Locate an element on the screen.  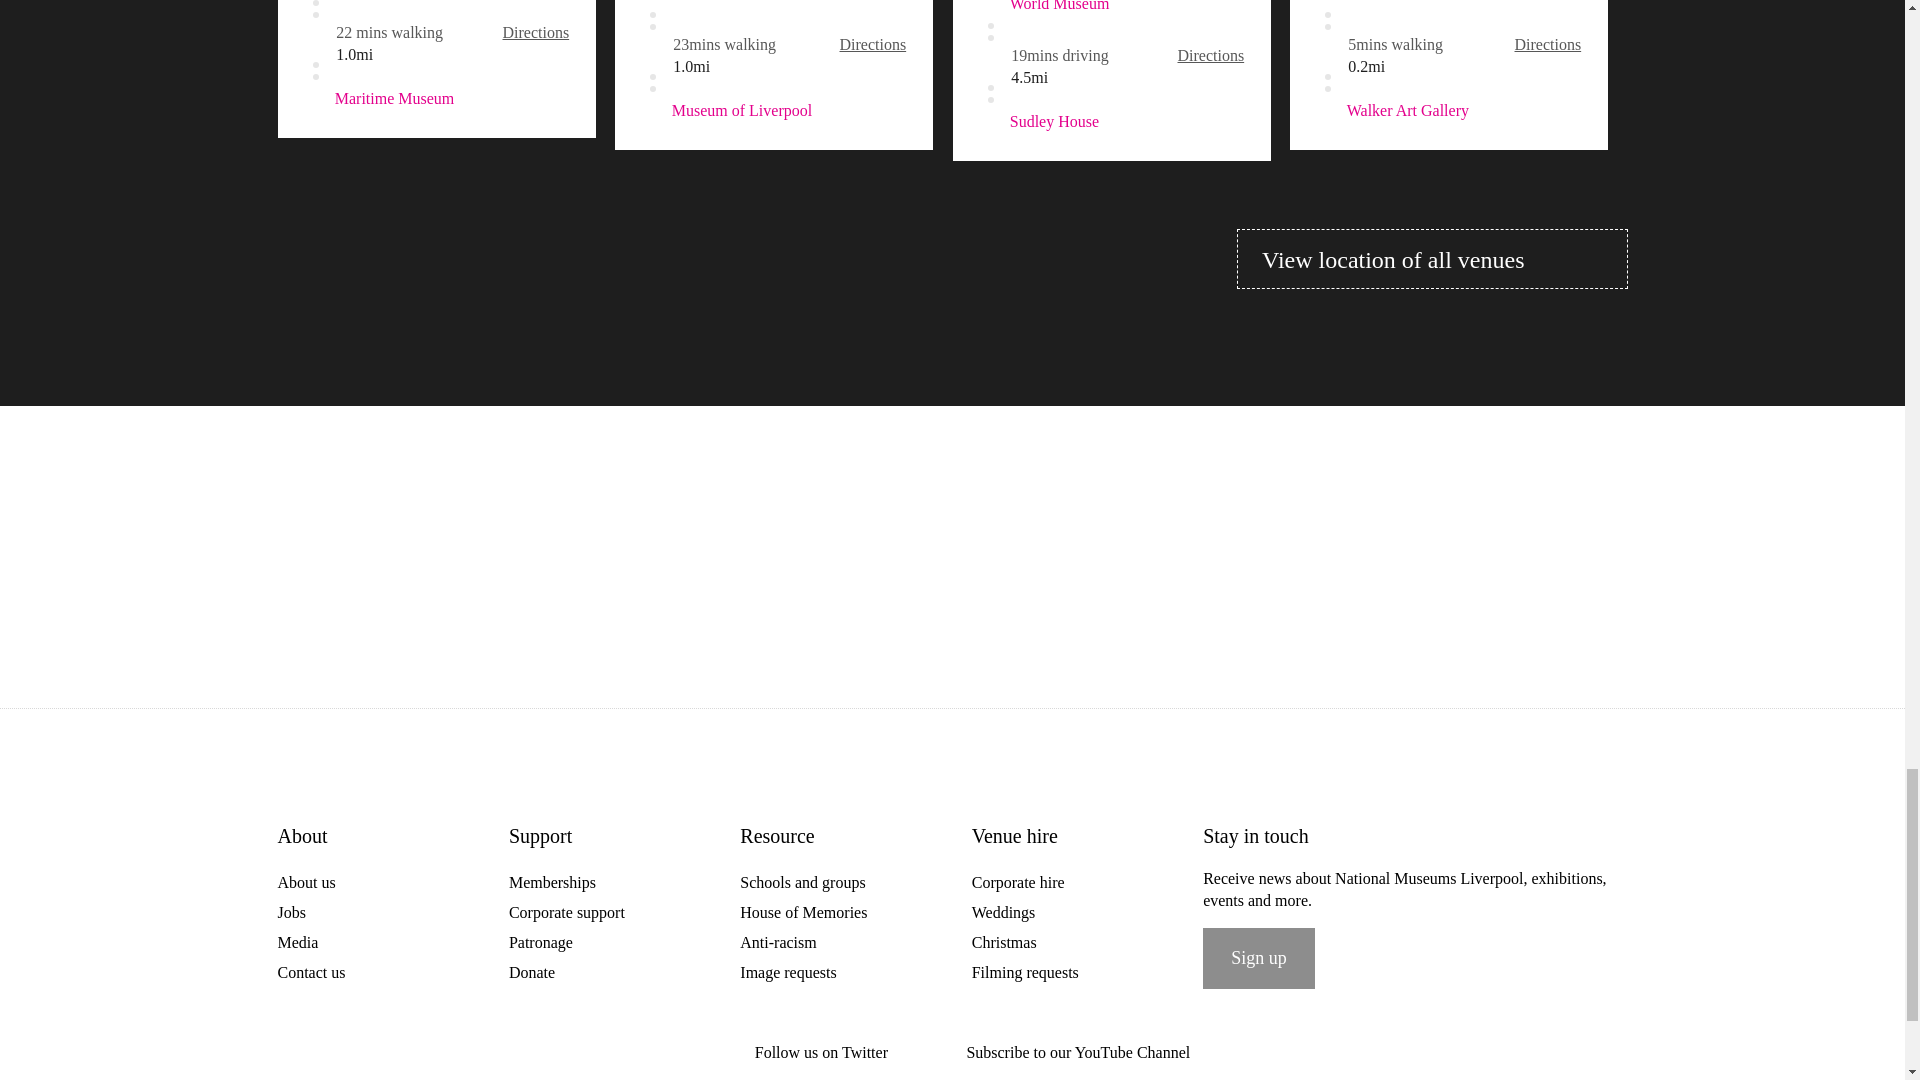
Maritime Museum is located at coordinates (436, 99).